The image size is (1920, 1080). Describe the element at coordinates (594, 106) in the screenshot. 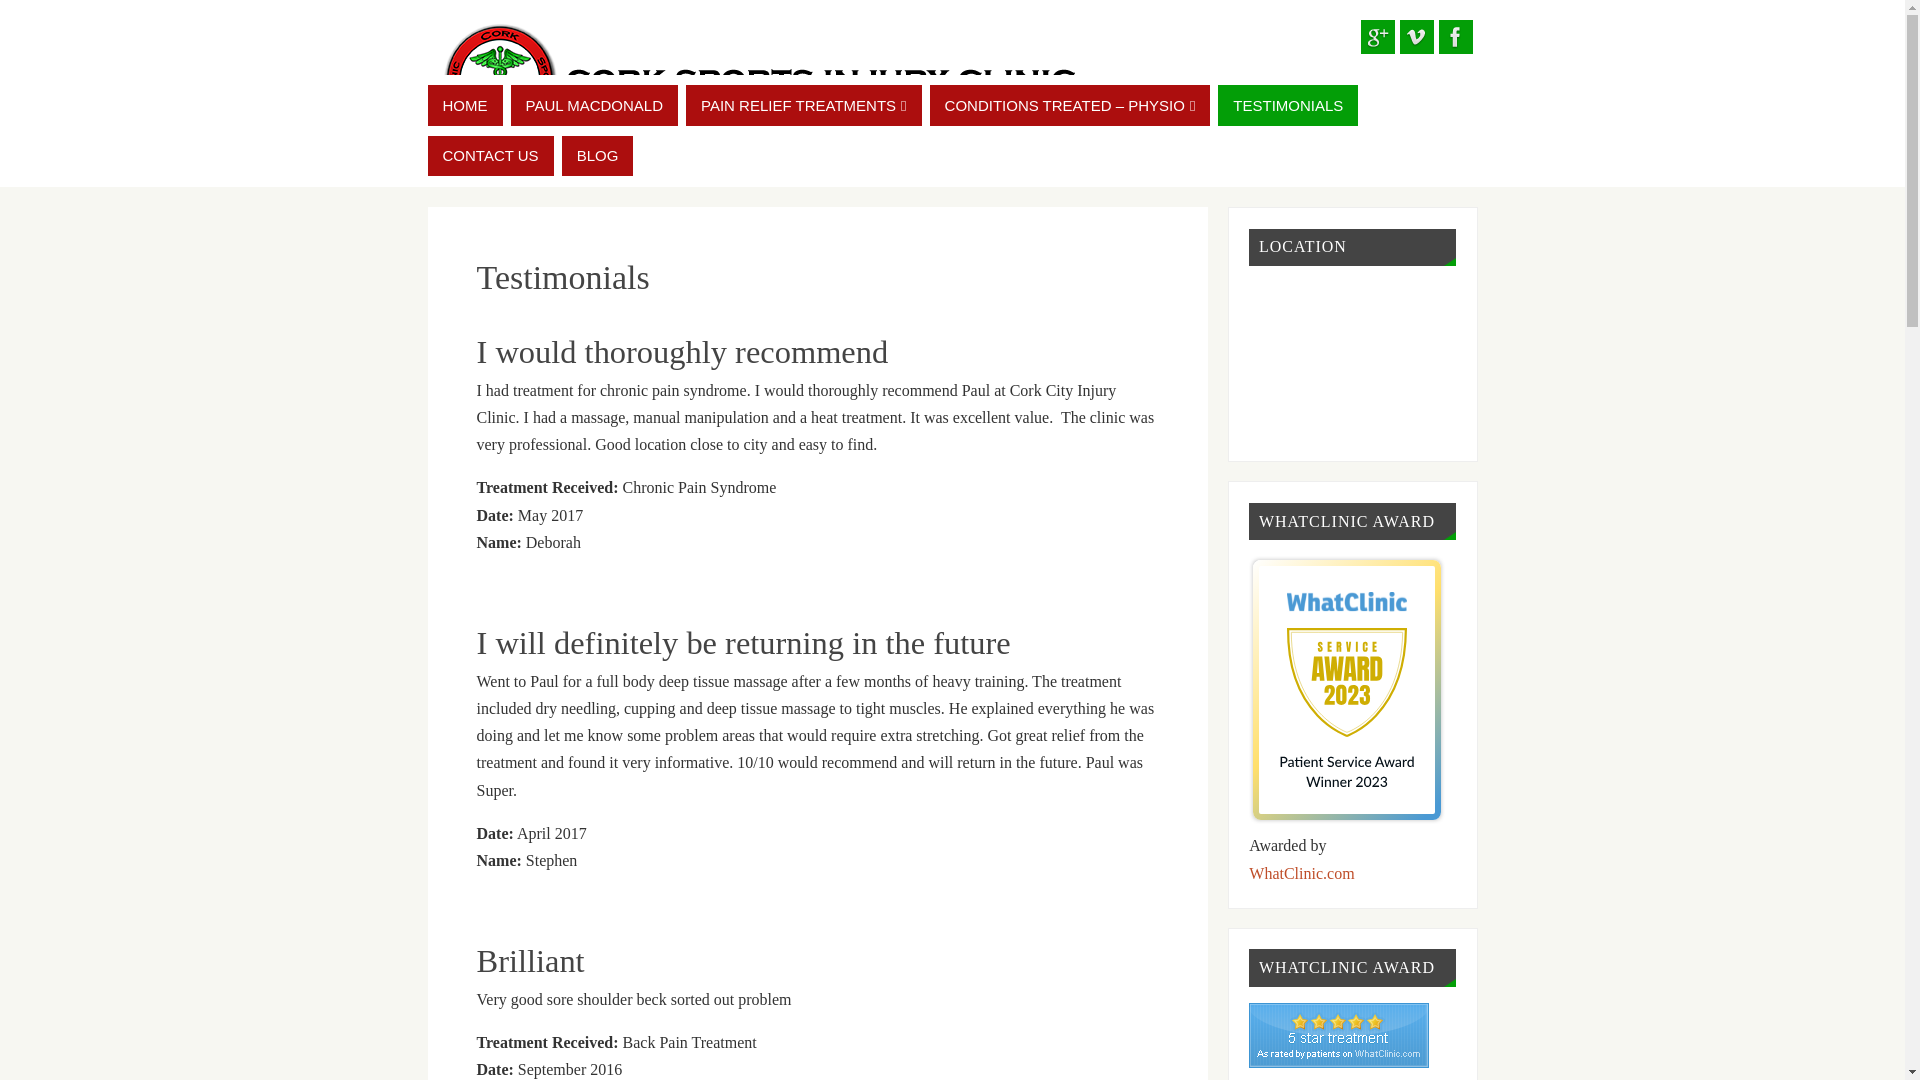

I see `PAUL MACDONALD` at that location.